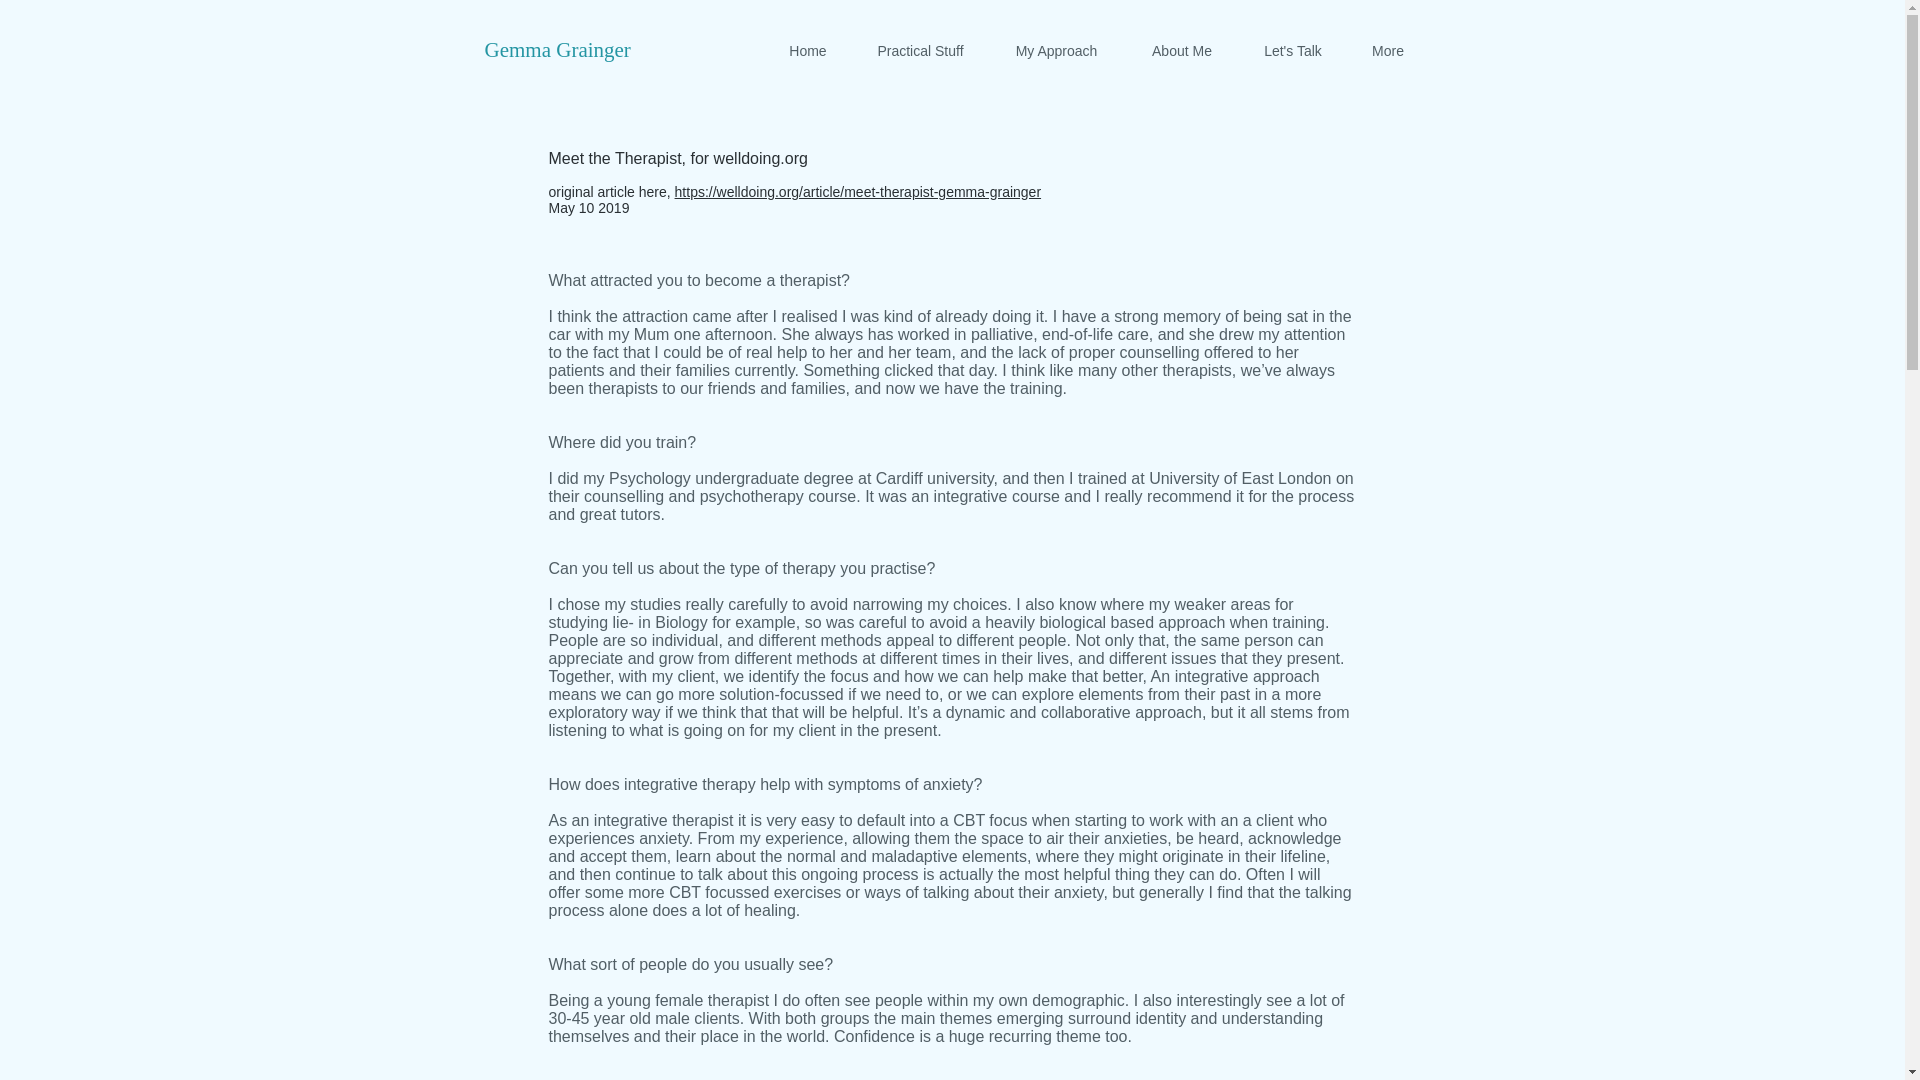 The image size is (1920, 1080). Describe the element at coordinates (808, 50) in the screenshot. I see `Home` at that location.